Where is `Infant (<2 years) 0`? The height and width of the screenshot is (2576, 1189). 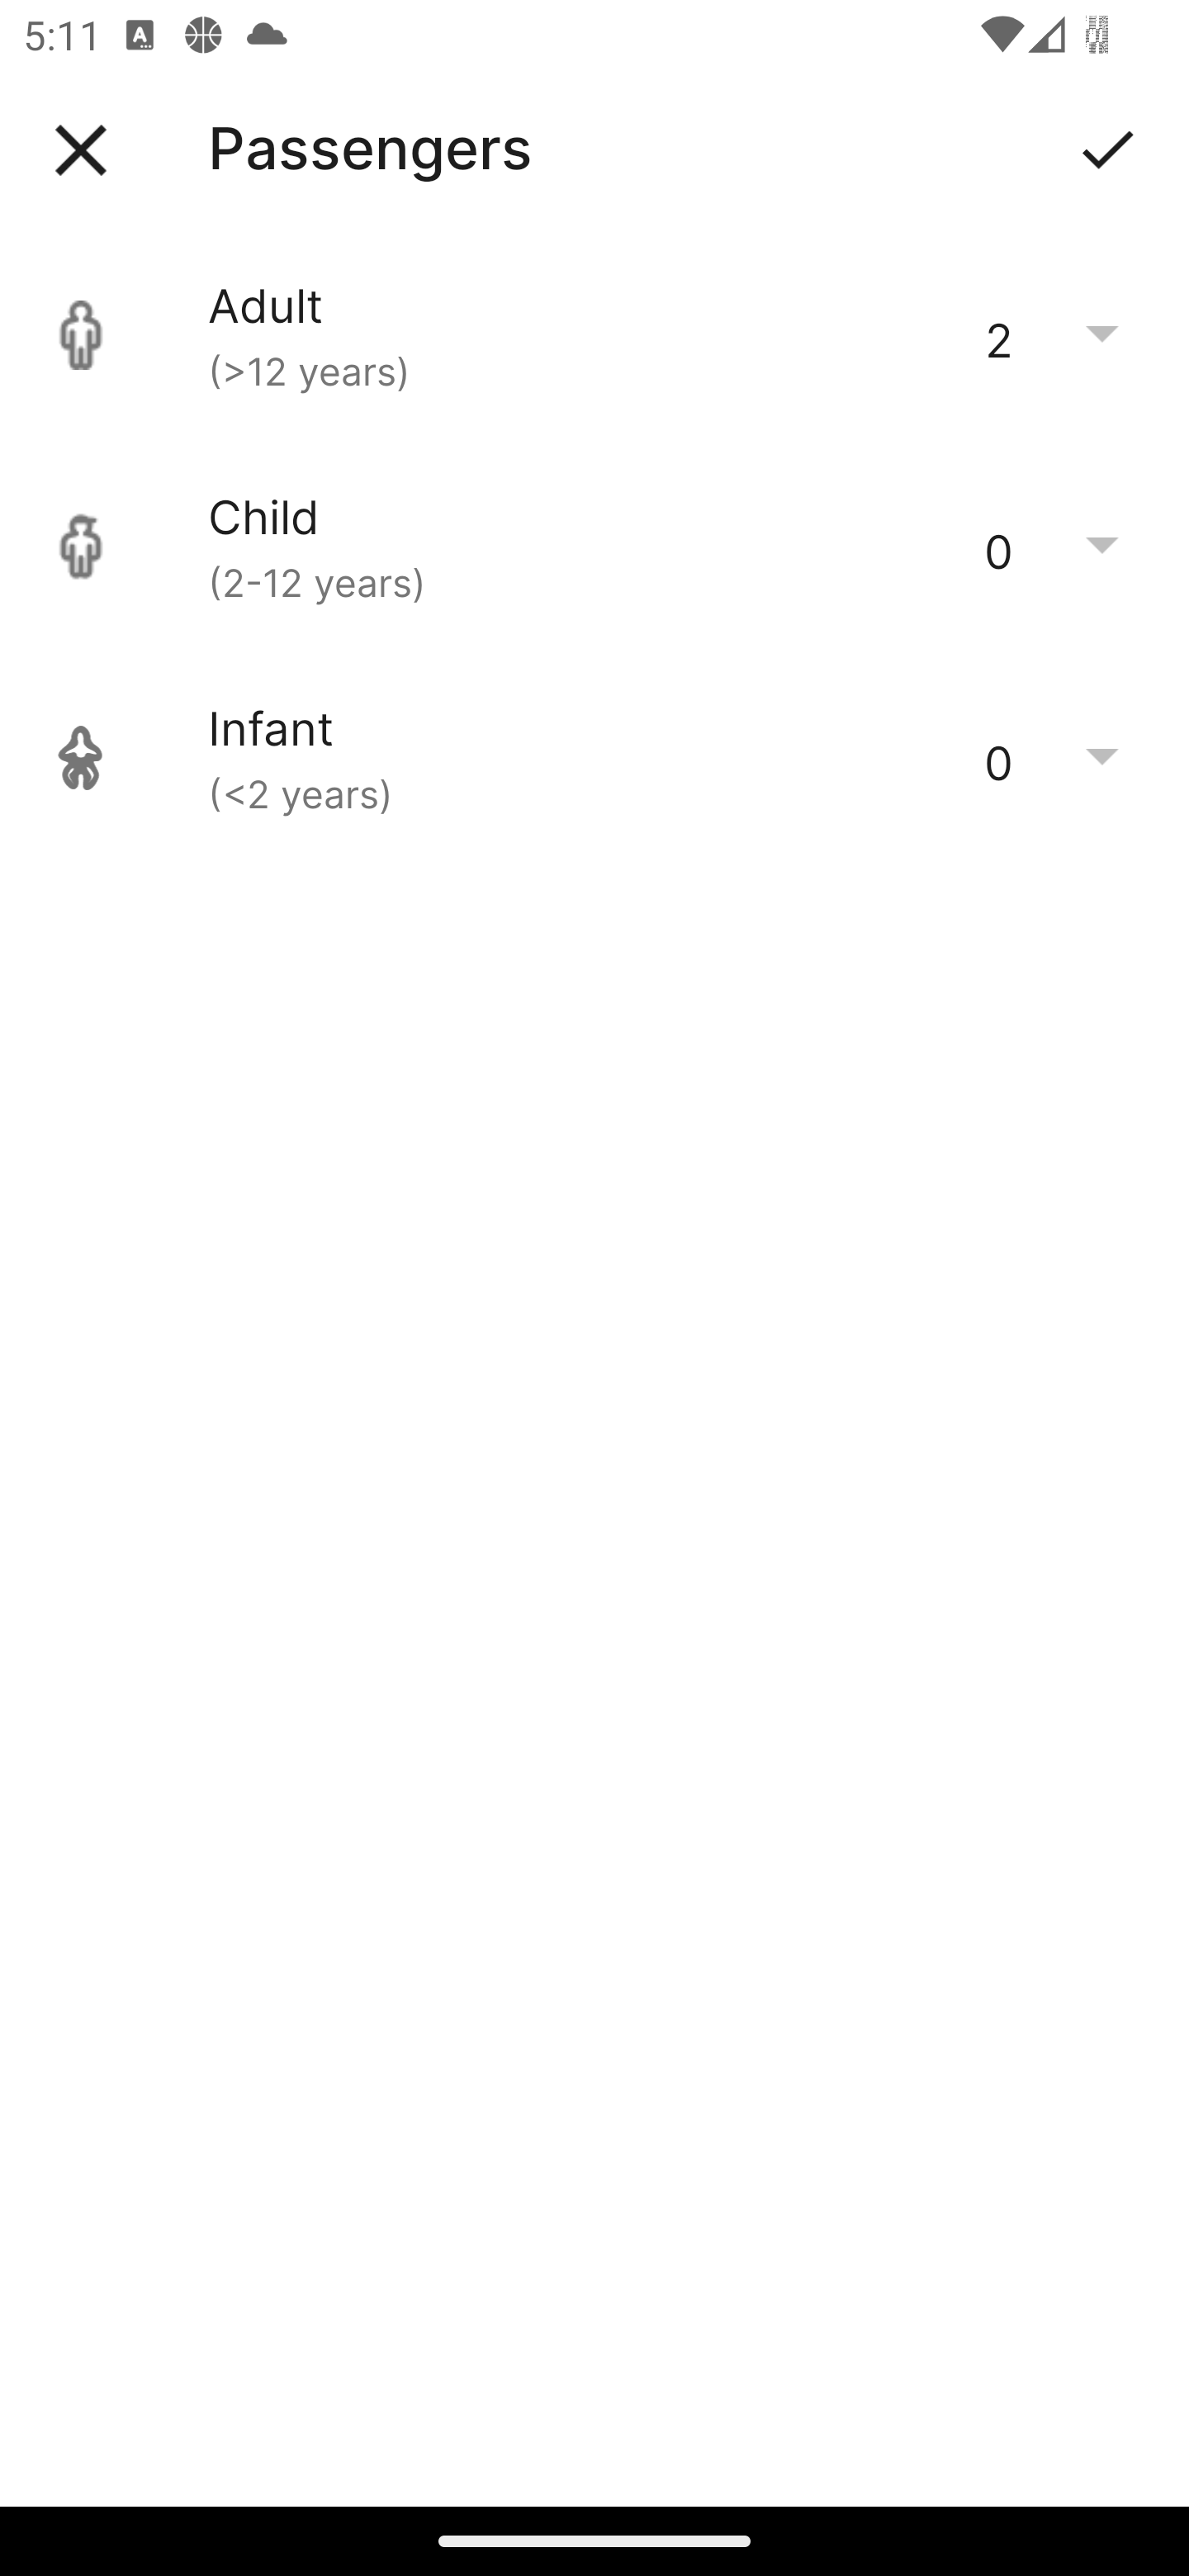 Infant (<2 years) 0 is located at coordinates (594, 758).